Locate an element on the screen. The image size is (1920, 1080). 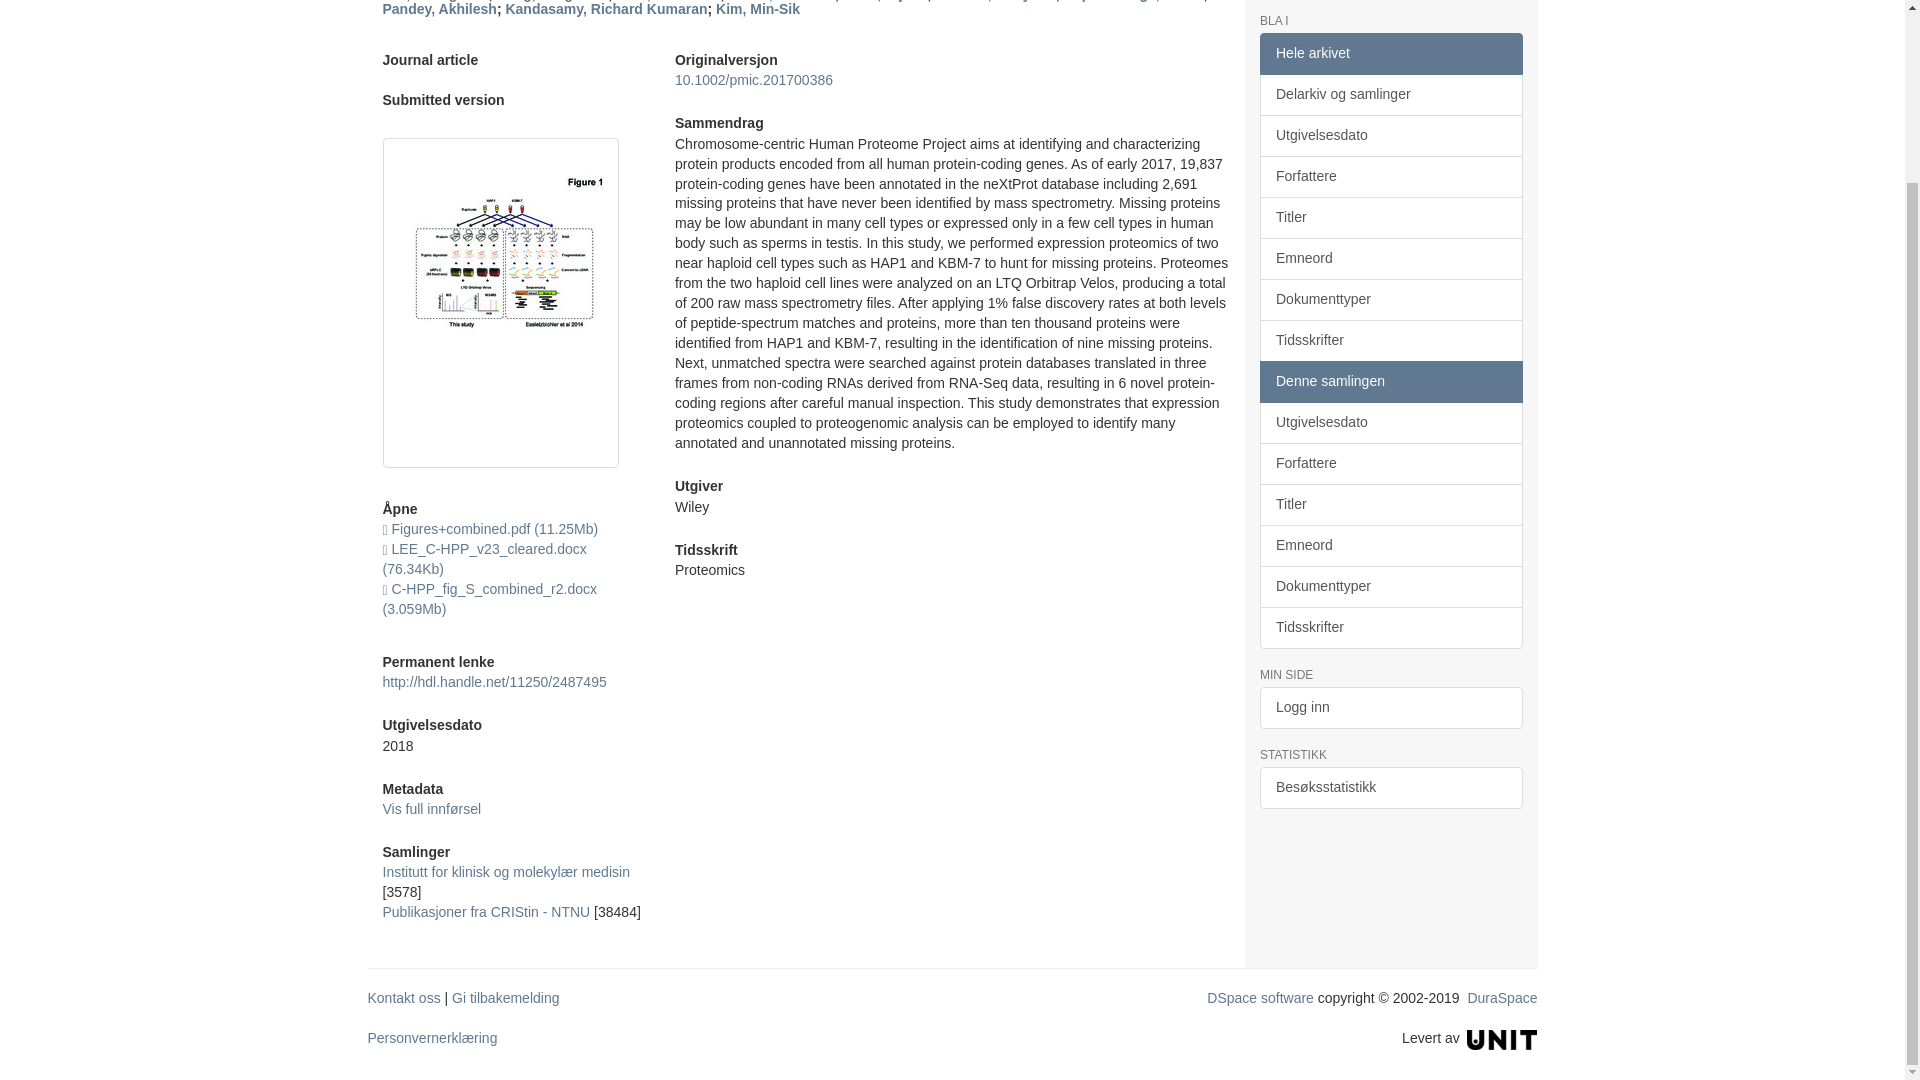
Song, JongKeon is located at coordinates (552, 1).